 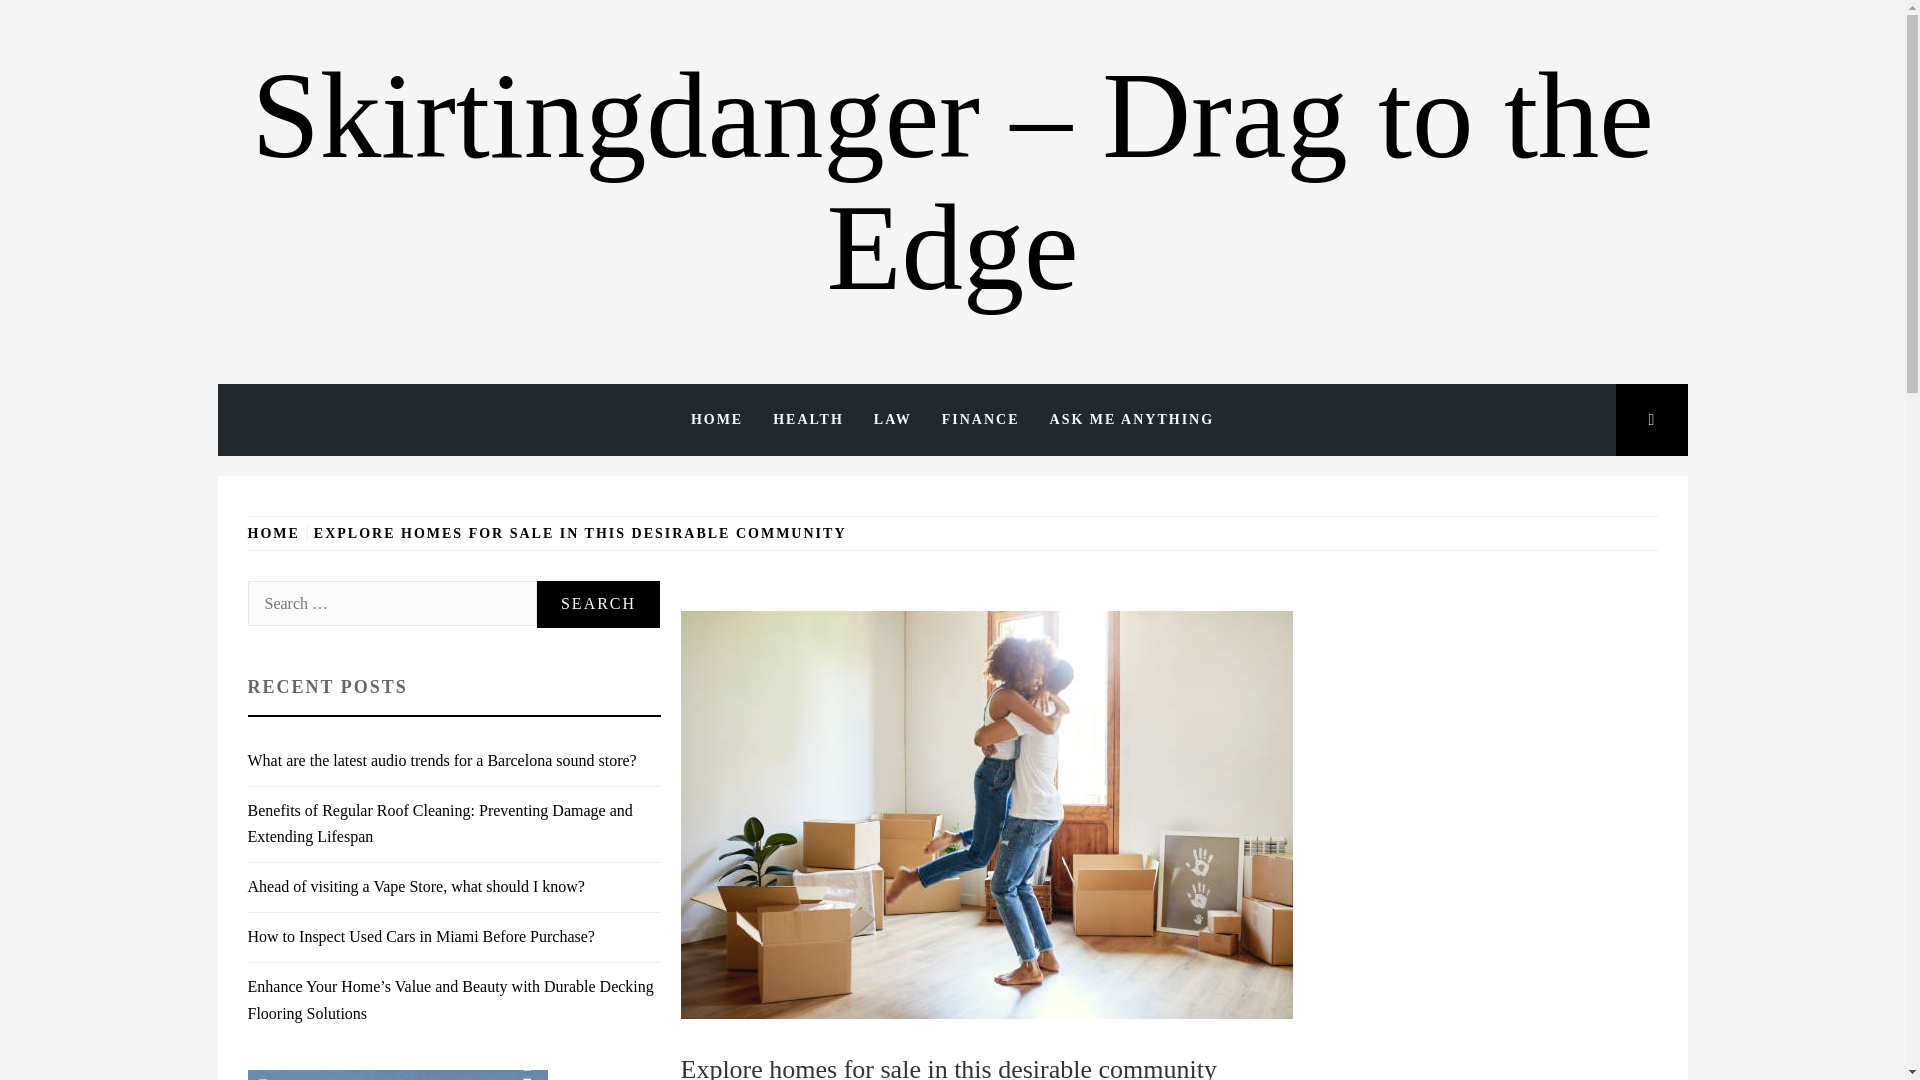 What do you see at coordinates (416, 886) in the screenshot?
I see `Ahead of visiting a Vape Store, what should I know?` at bounding box center [416, 886].